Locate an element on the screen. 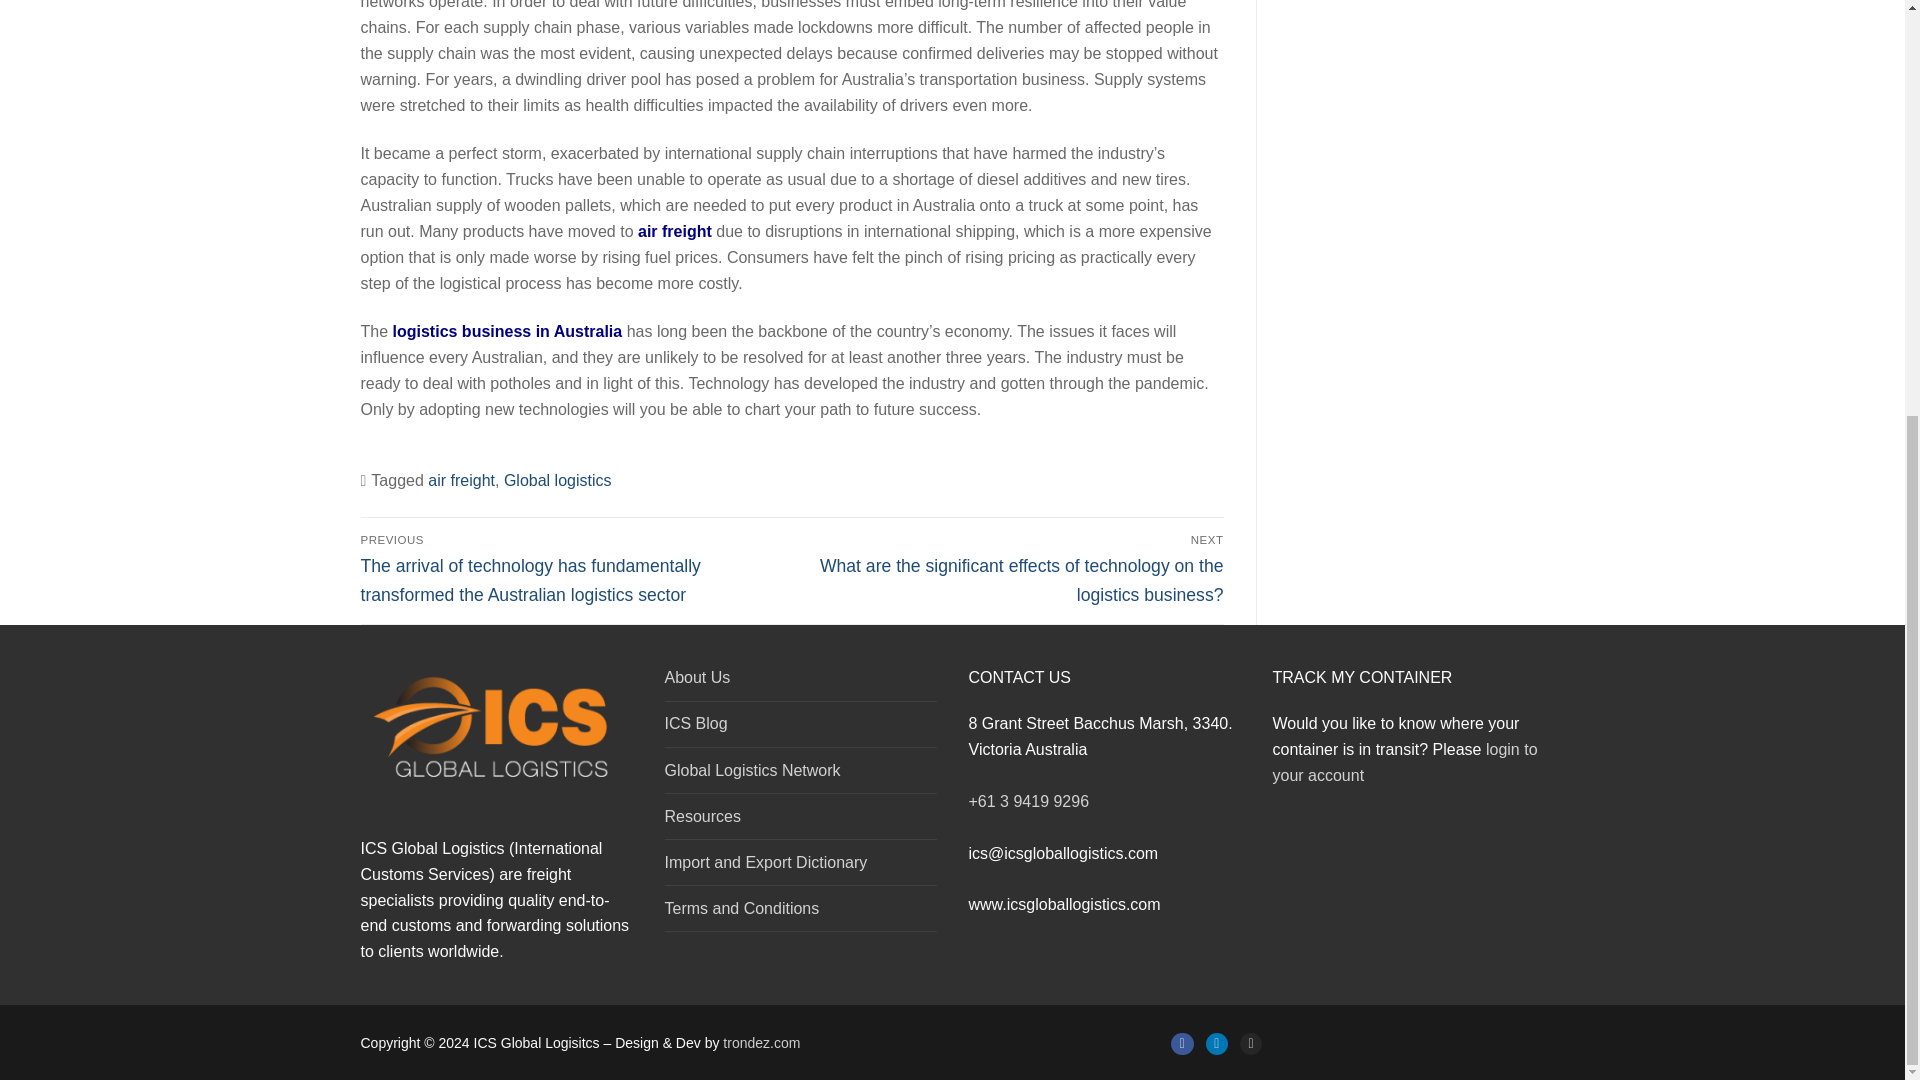  Global Logistics Network is located at coordinates (800, 774).